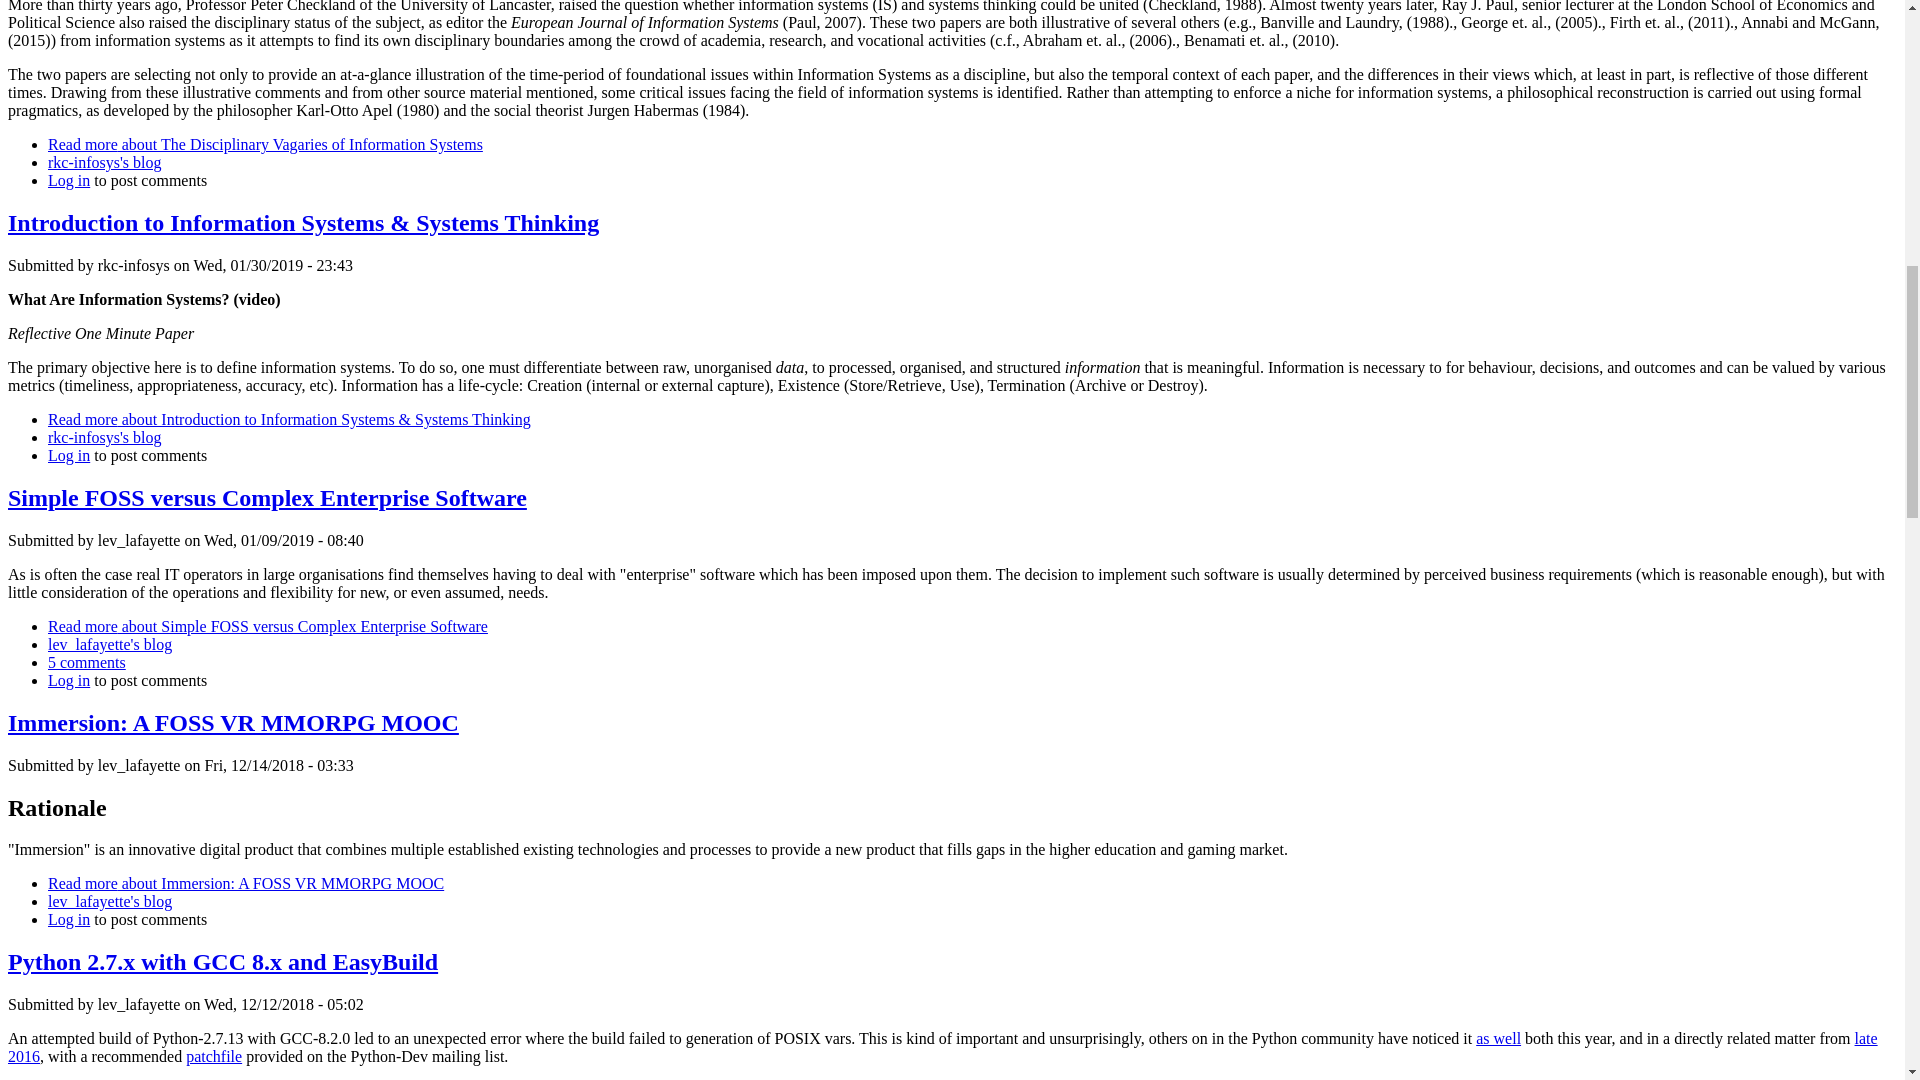 The height and width of the screenshot is (1080, 1920). Describe the element at coordinates (266, 497) in the screenshot. I see `Simple FOSS versus Complex Enterprise Software` at that location.